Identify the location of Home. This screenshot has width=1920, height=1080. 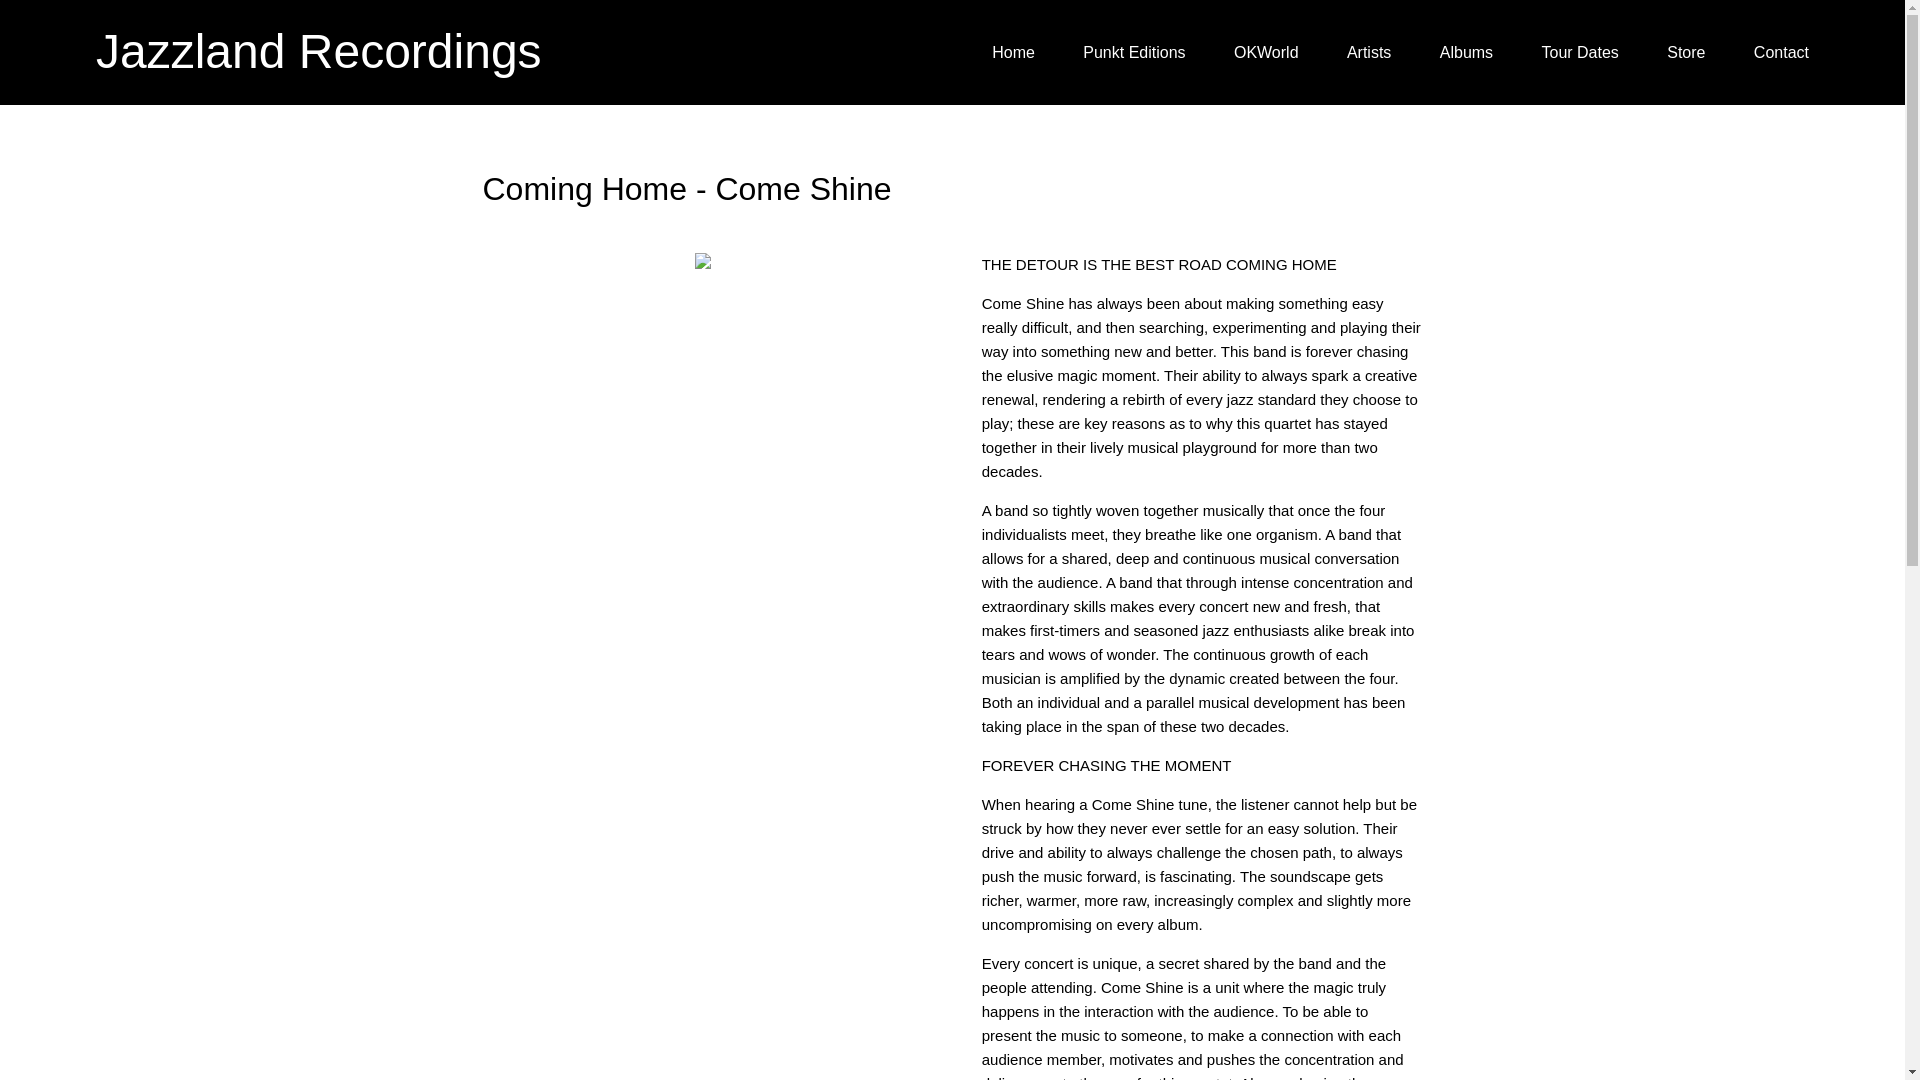
(1013, 53).